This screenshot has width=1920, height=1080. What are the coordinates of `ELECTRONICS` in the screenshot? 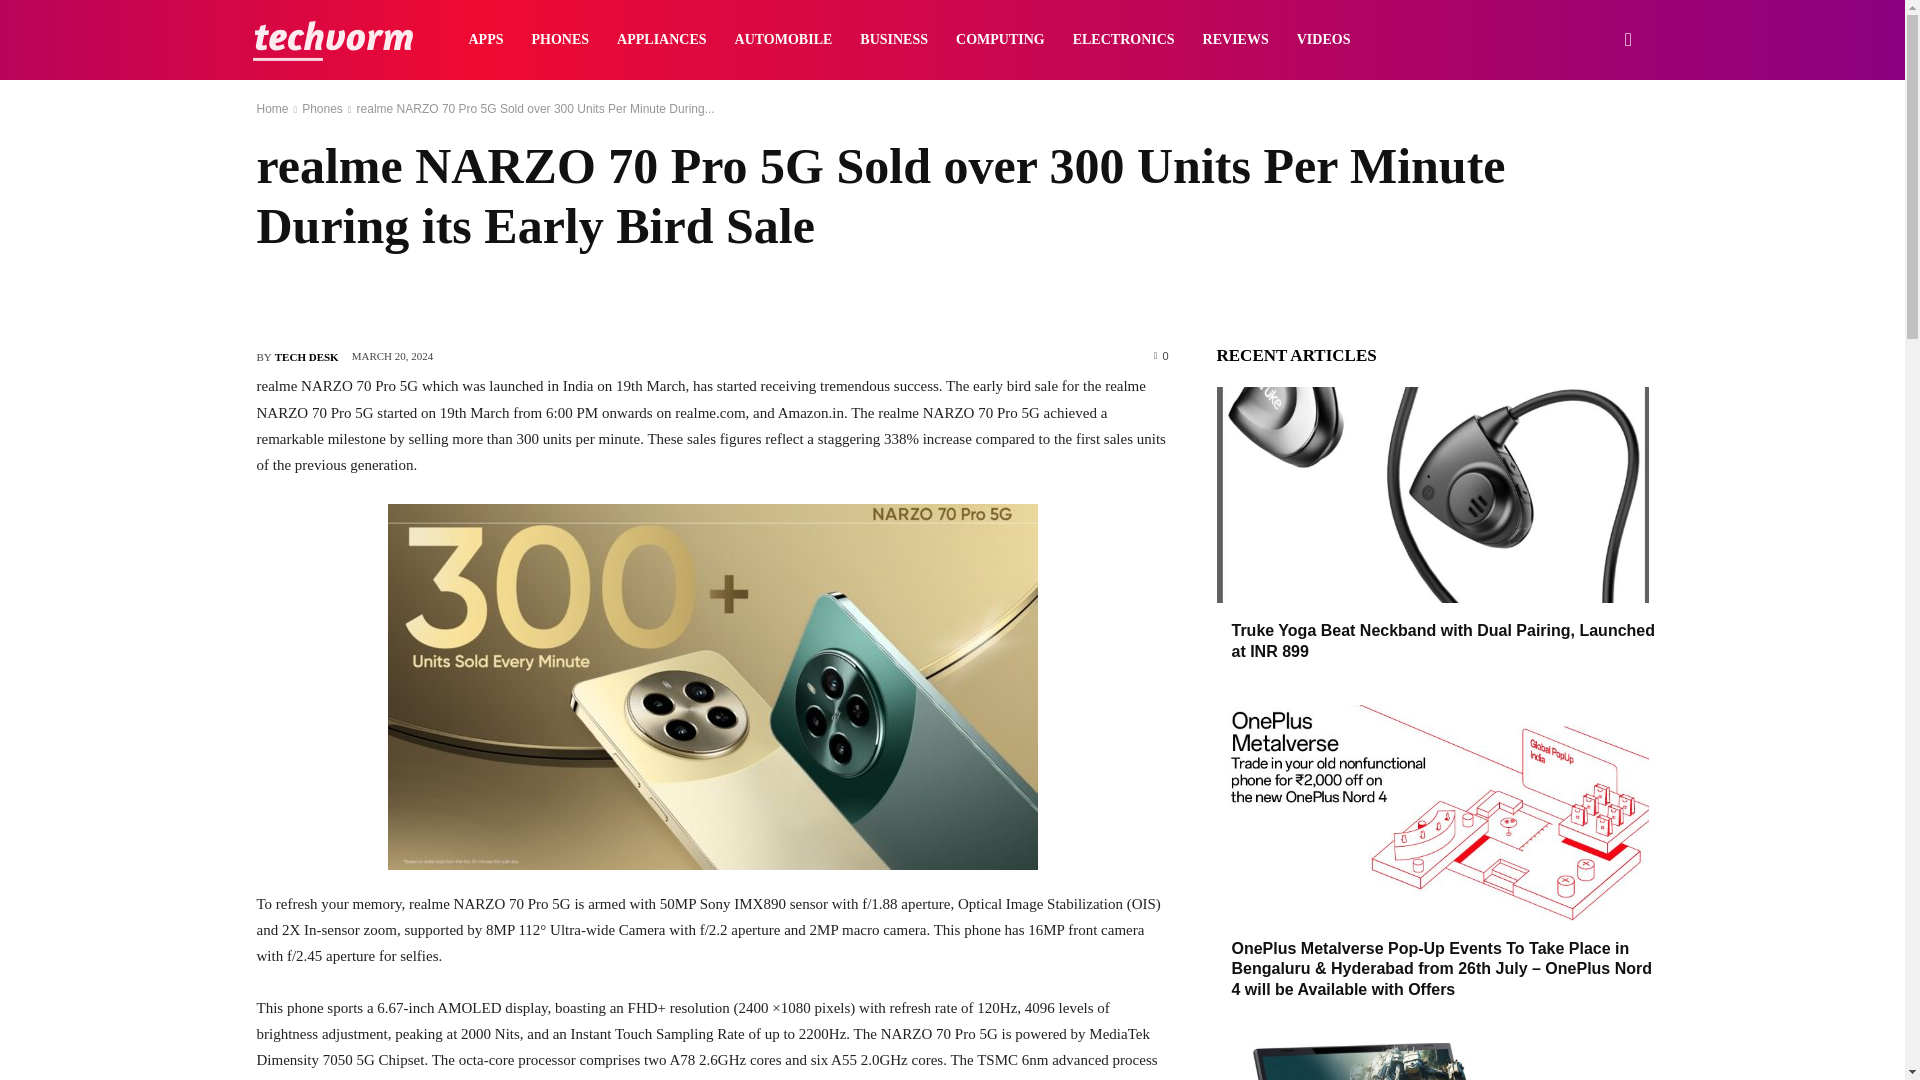 It's located at (1124, 40).